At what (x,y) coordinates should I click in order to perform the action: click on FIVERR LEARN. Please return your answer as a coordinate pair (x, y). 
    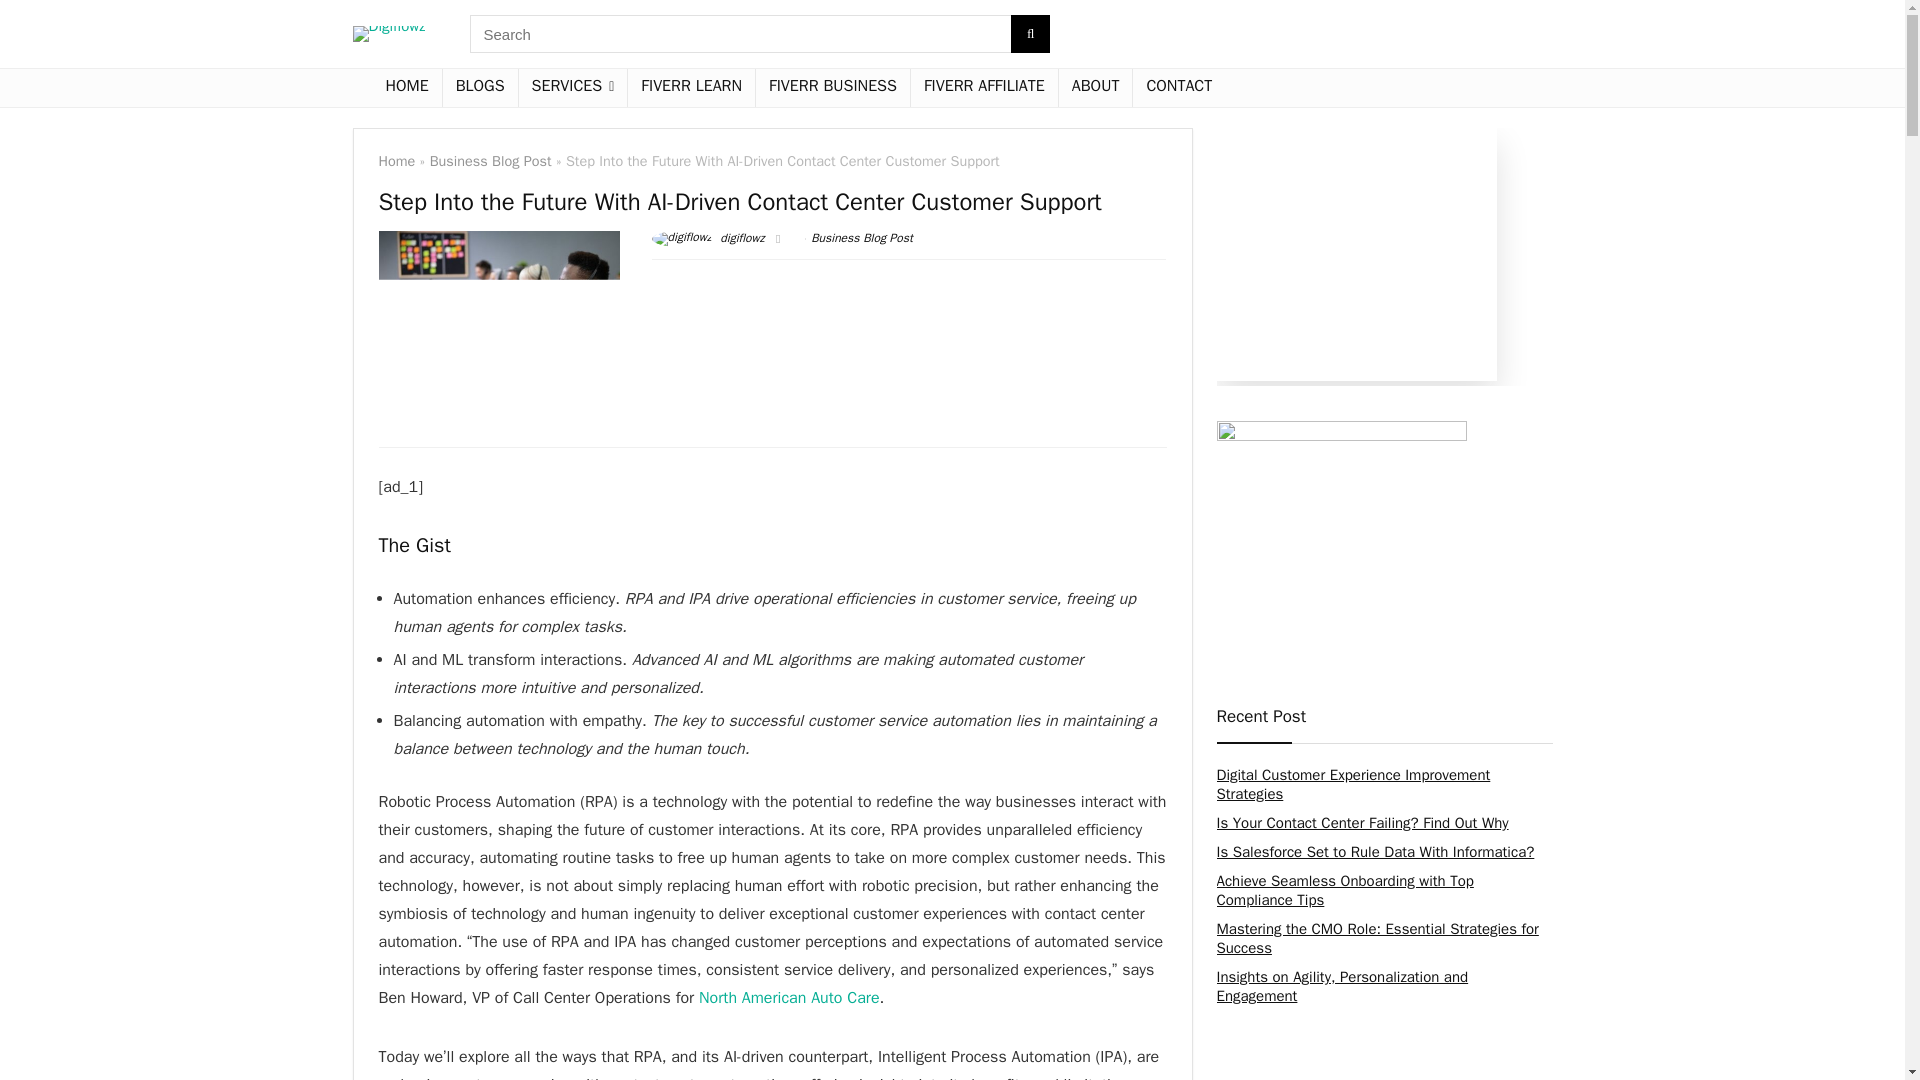
    Looking at the image, I should click on (690, 88).